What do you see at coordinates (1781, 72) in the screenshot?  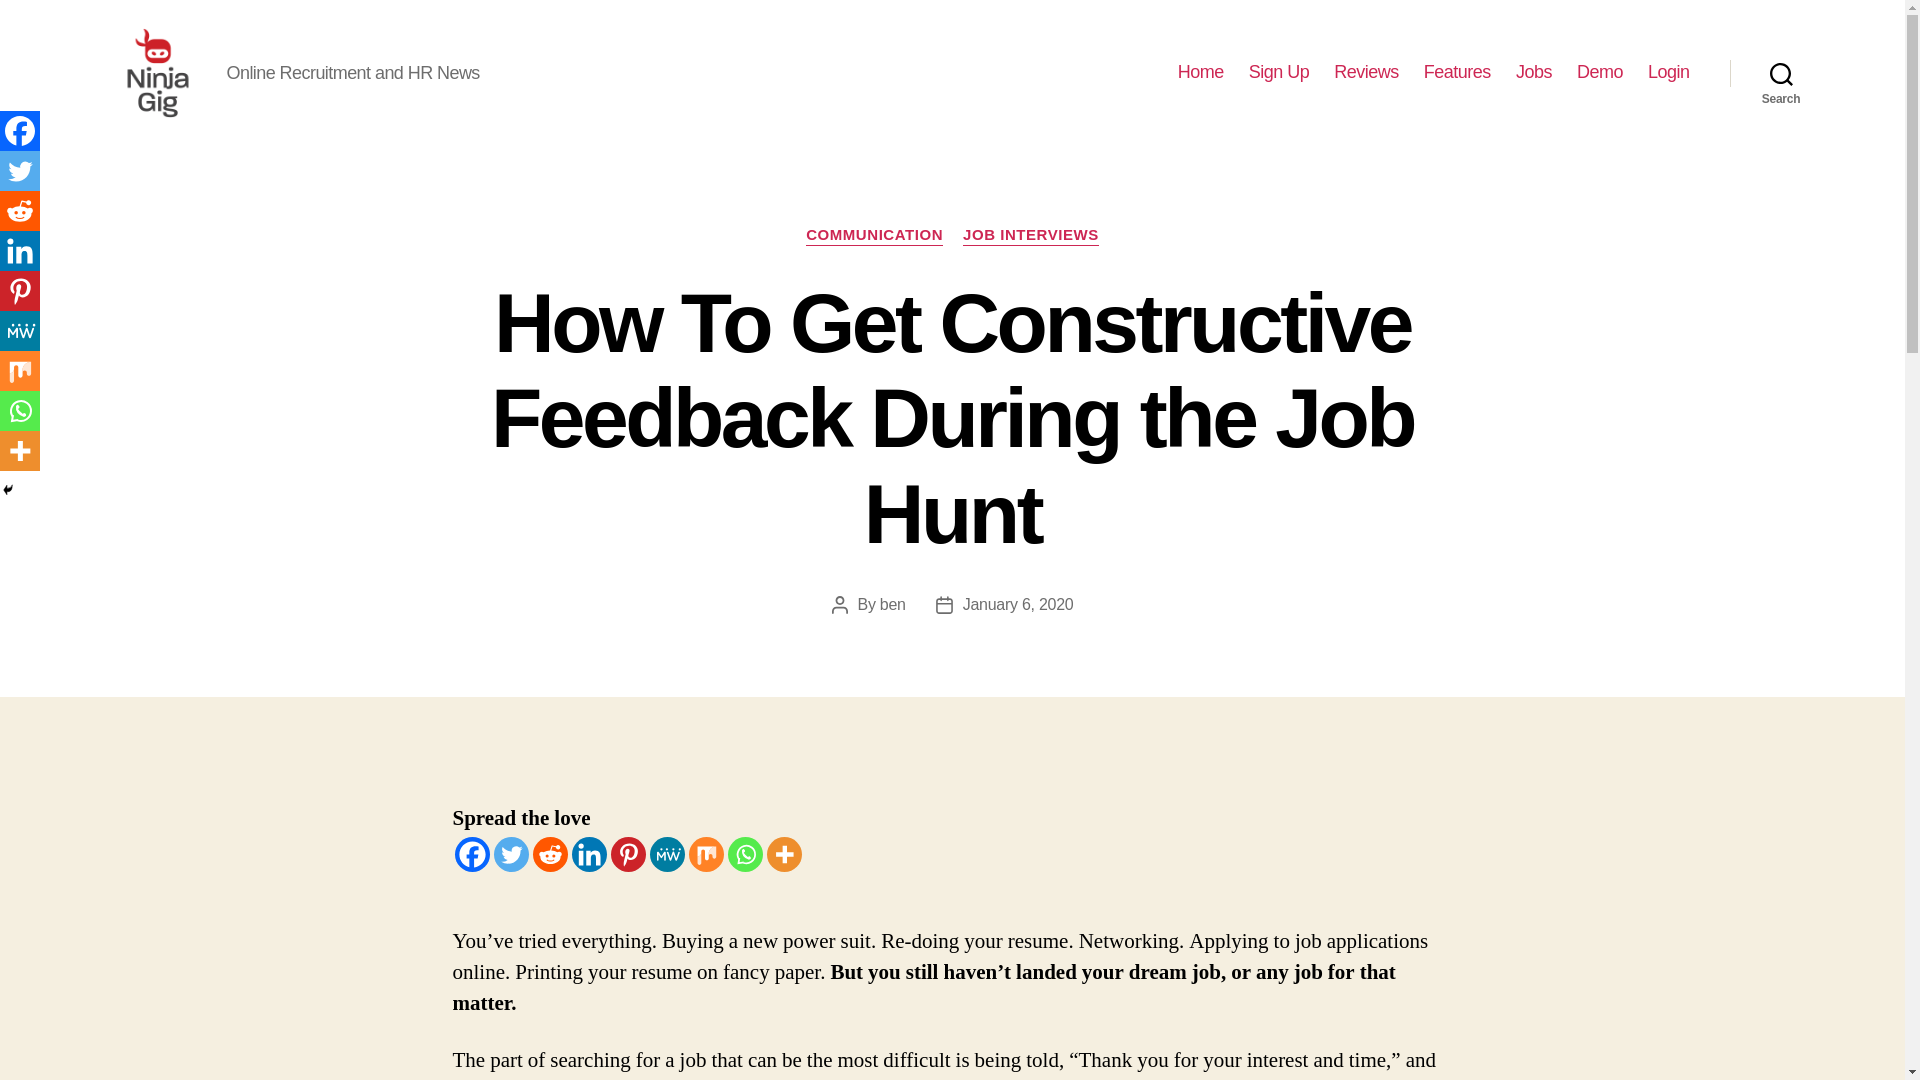 I see `Search` at bounding box center [1781, 72].